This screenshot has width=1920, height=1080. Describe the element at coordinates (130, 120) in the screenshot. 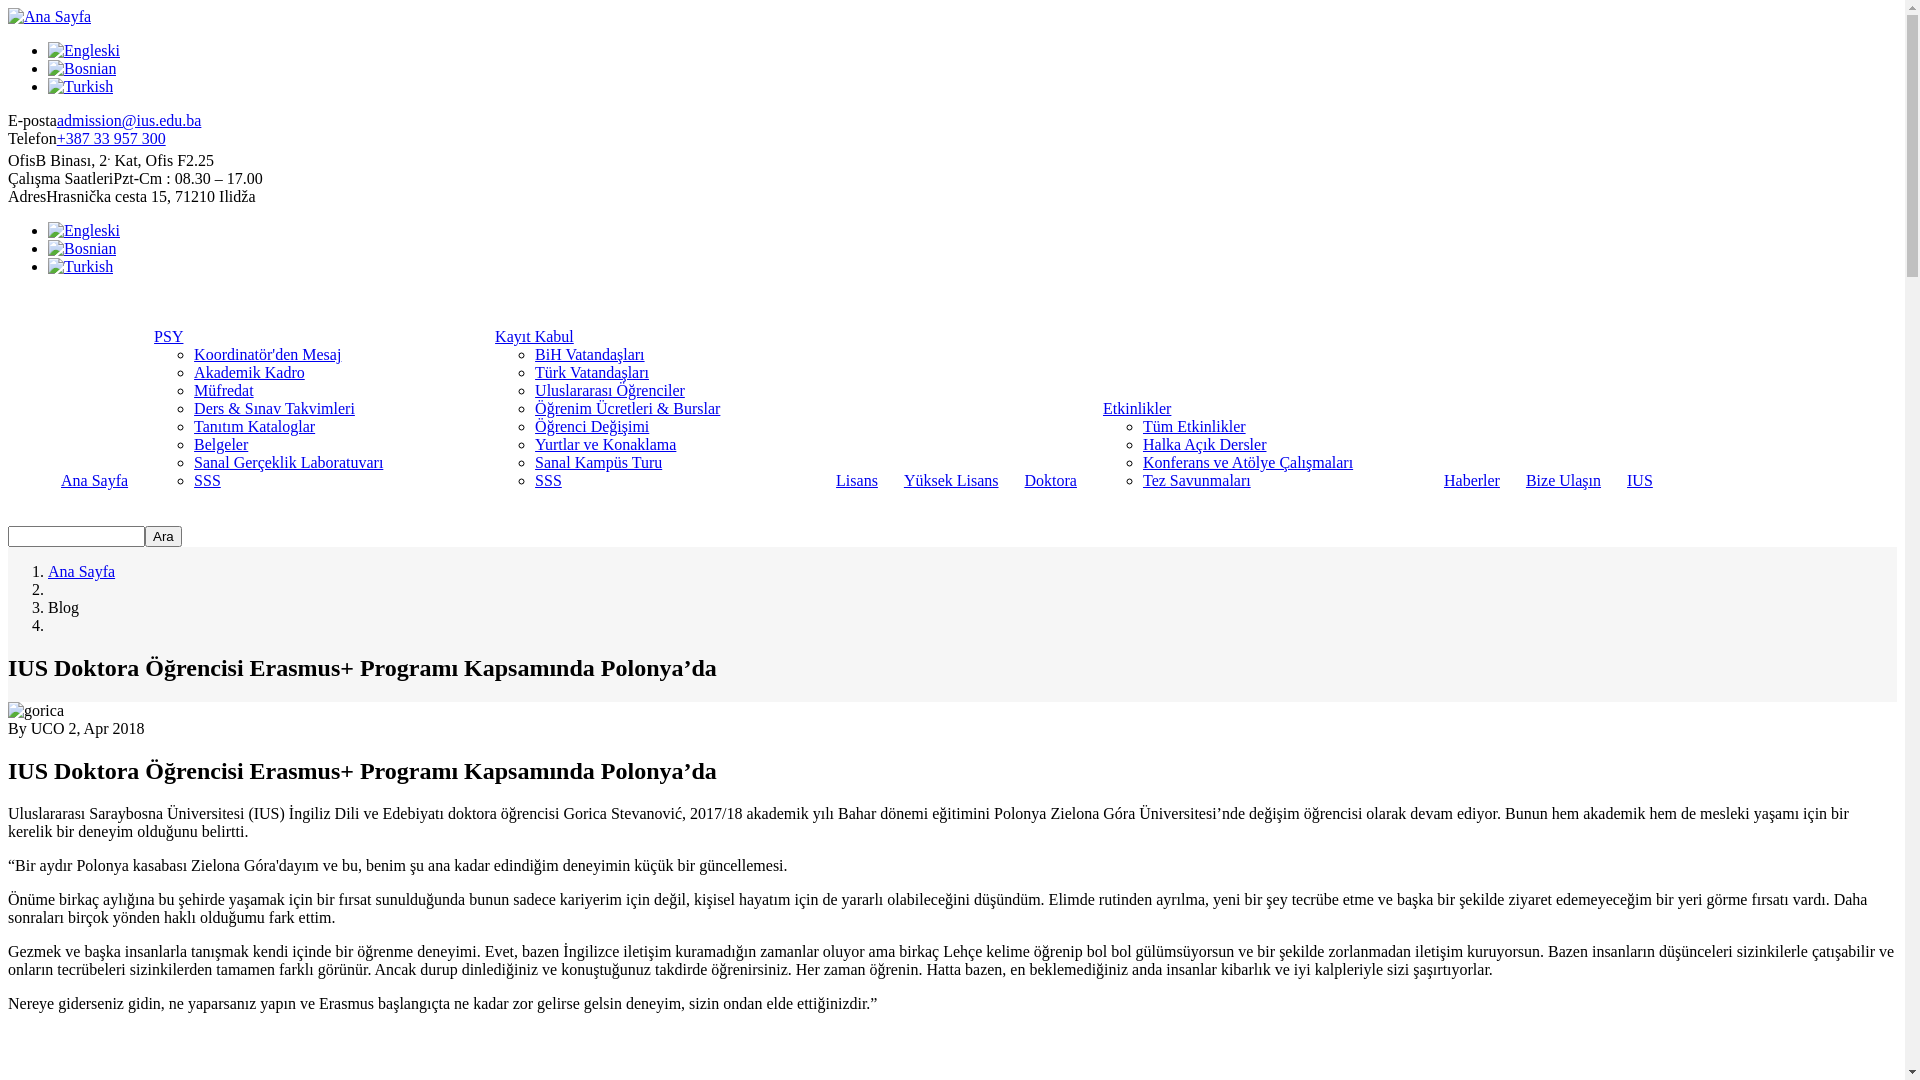

I see `admission@ius.edu.ba` at that location.